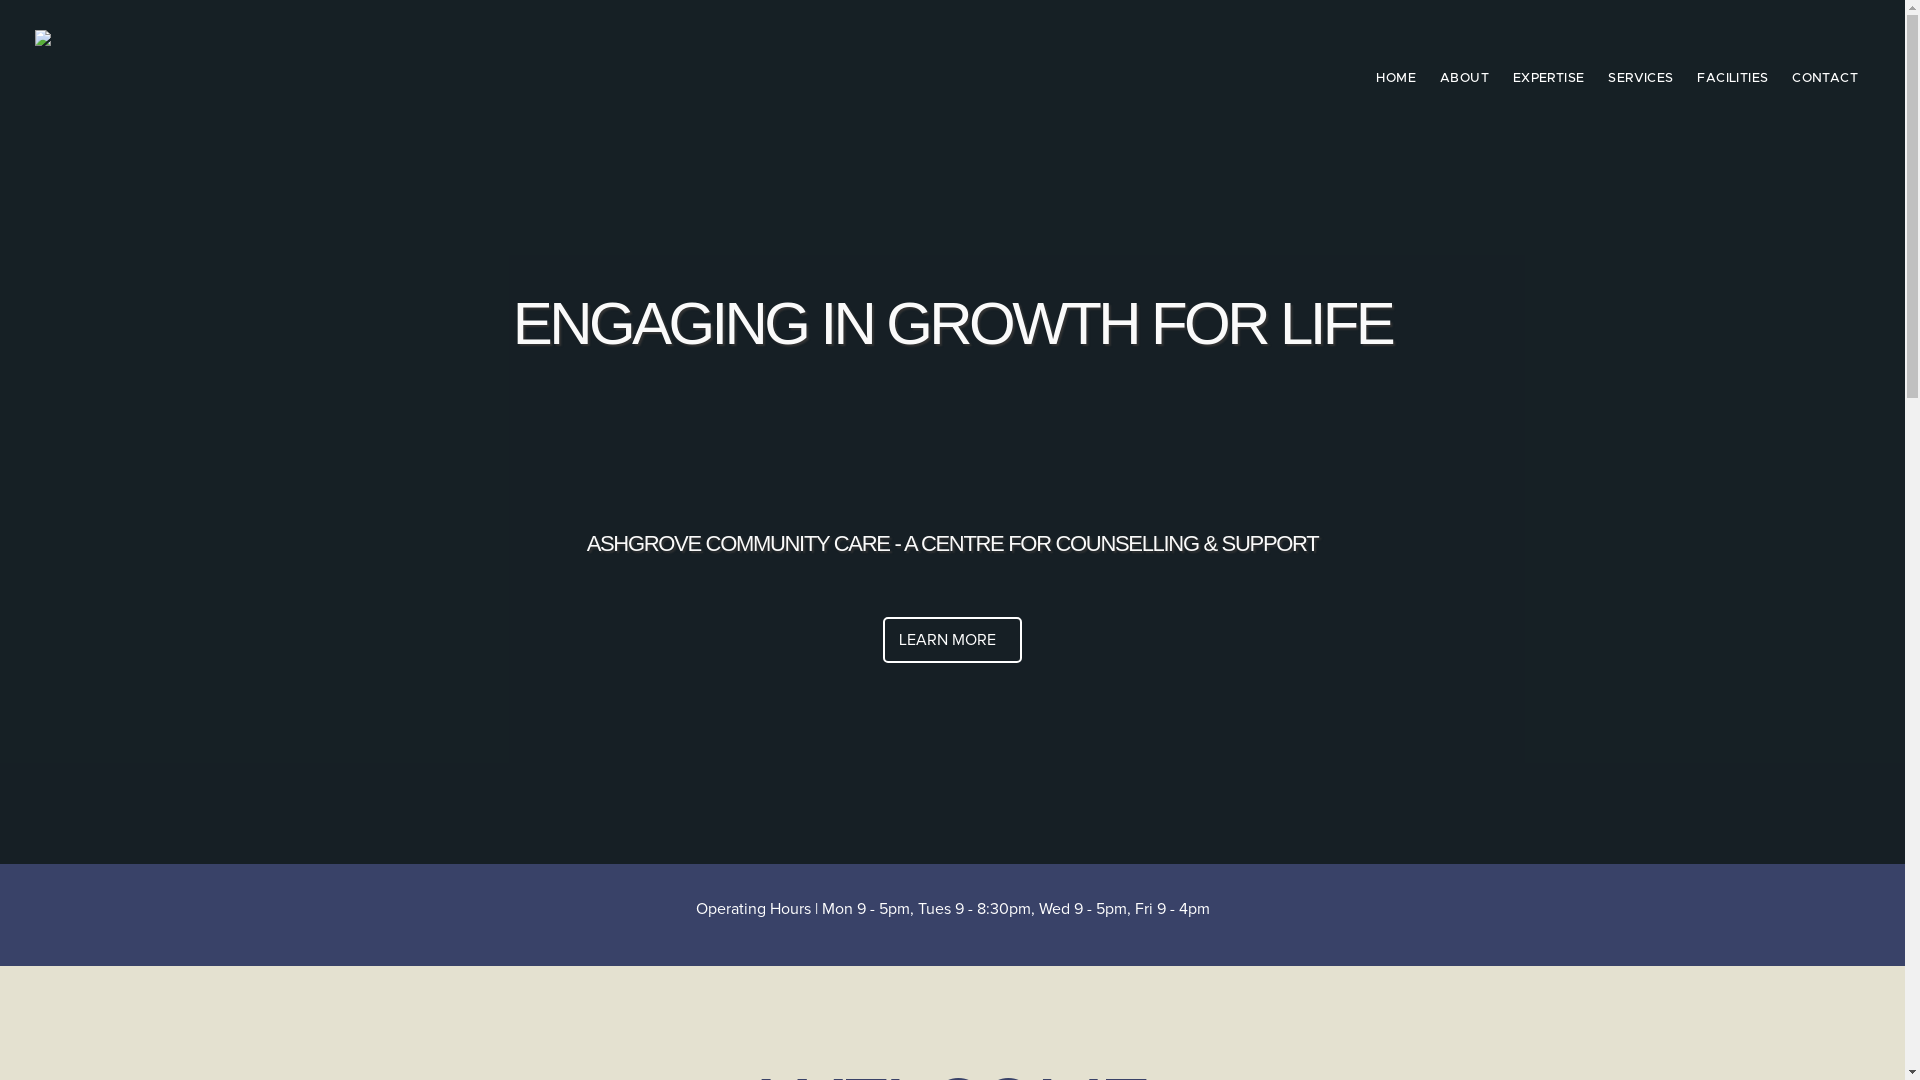 The image size is (1920, 1080). What do you see at coordinates (1396, 80) in the screenshot?
I see `HOME` at bounding box center [1396, 80].